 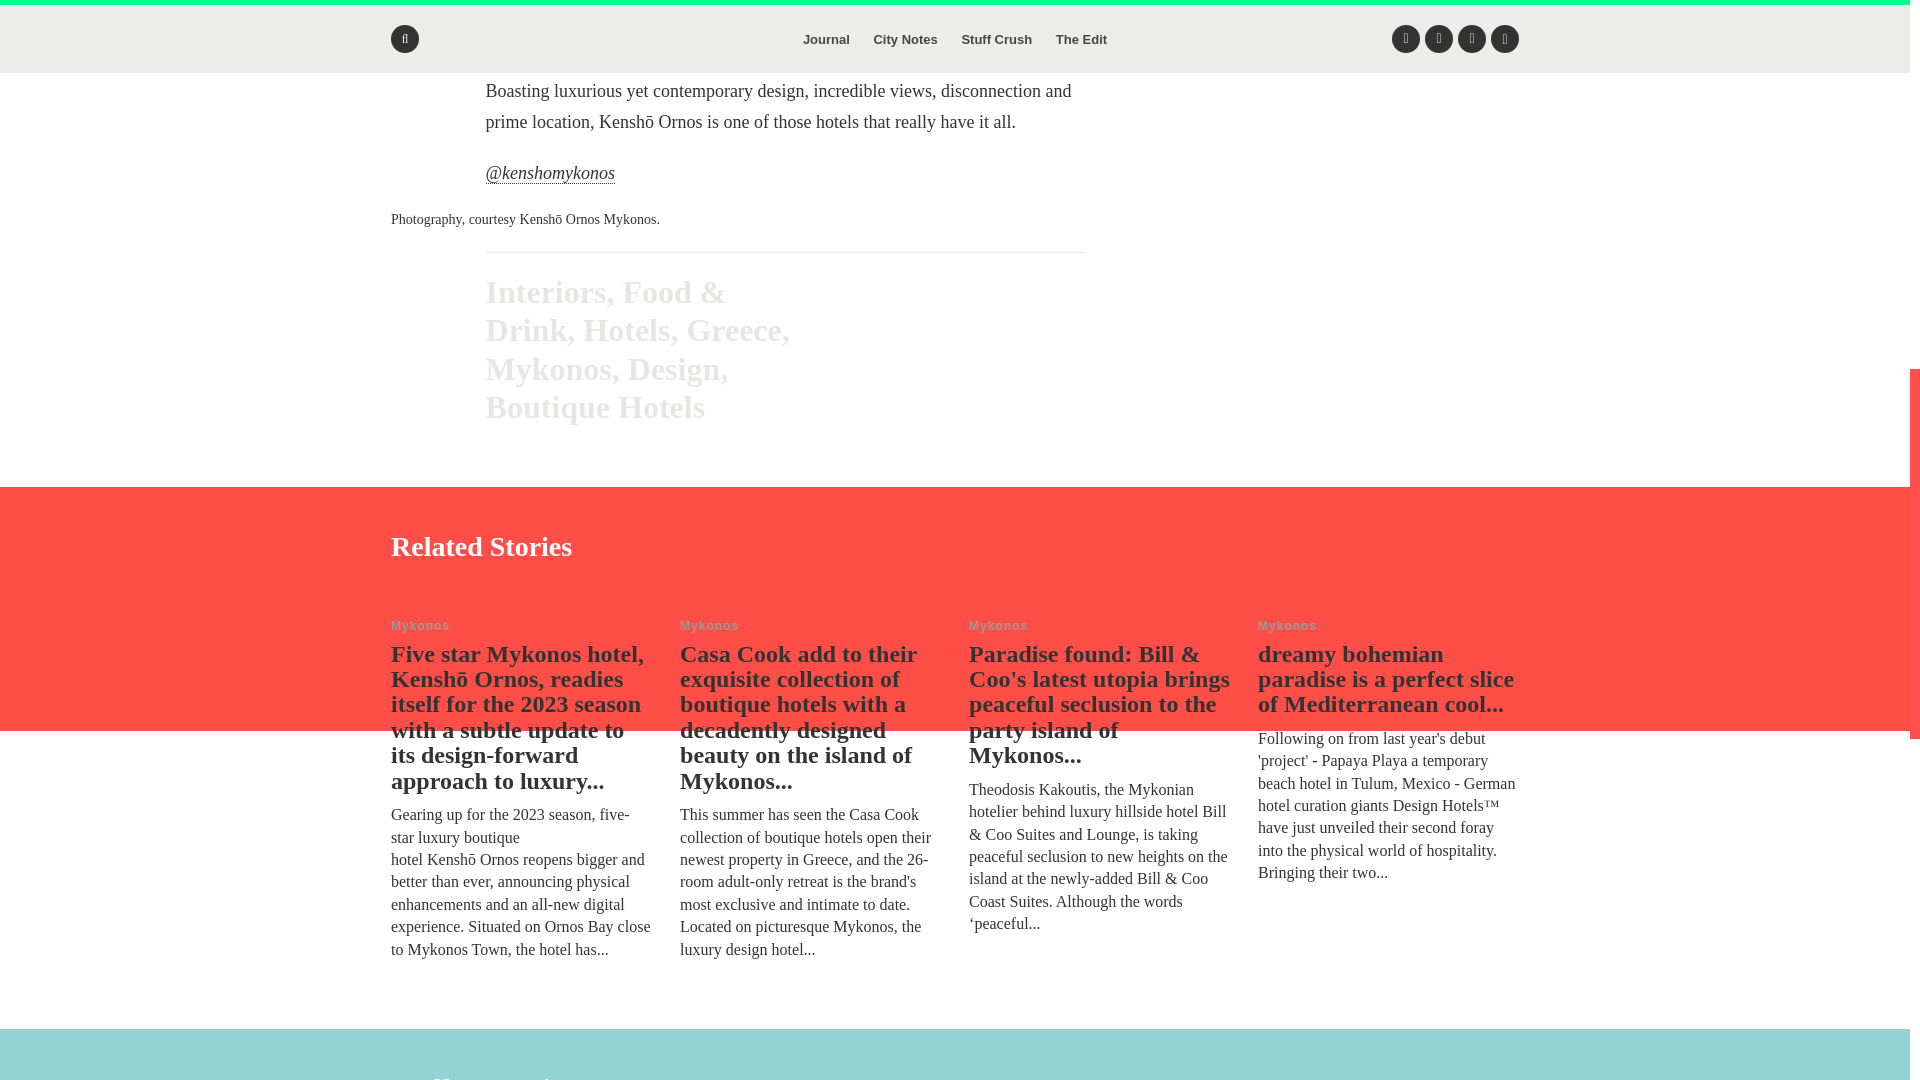 I want to click on Design, so click(x=674, y=368).